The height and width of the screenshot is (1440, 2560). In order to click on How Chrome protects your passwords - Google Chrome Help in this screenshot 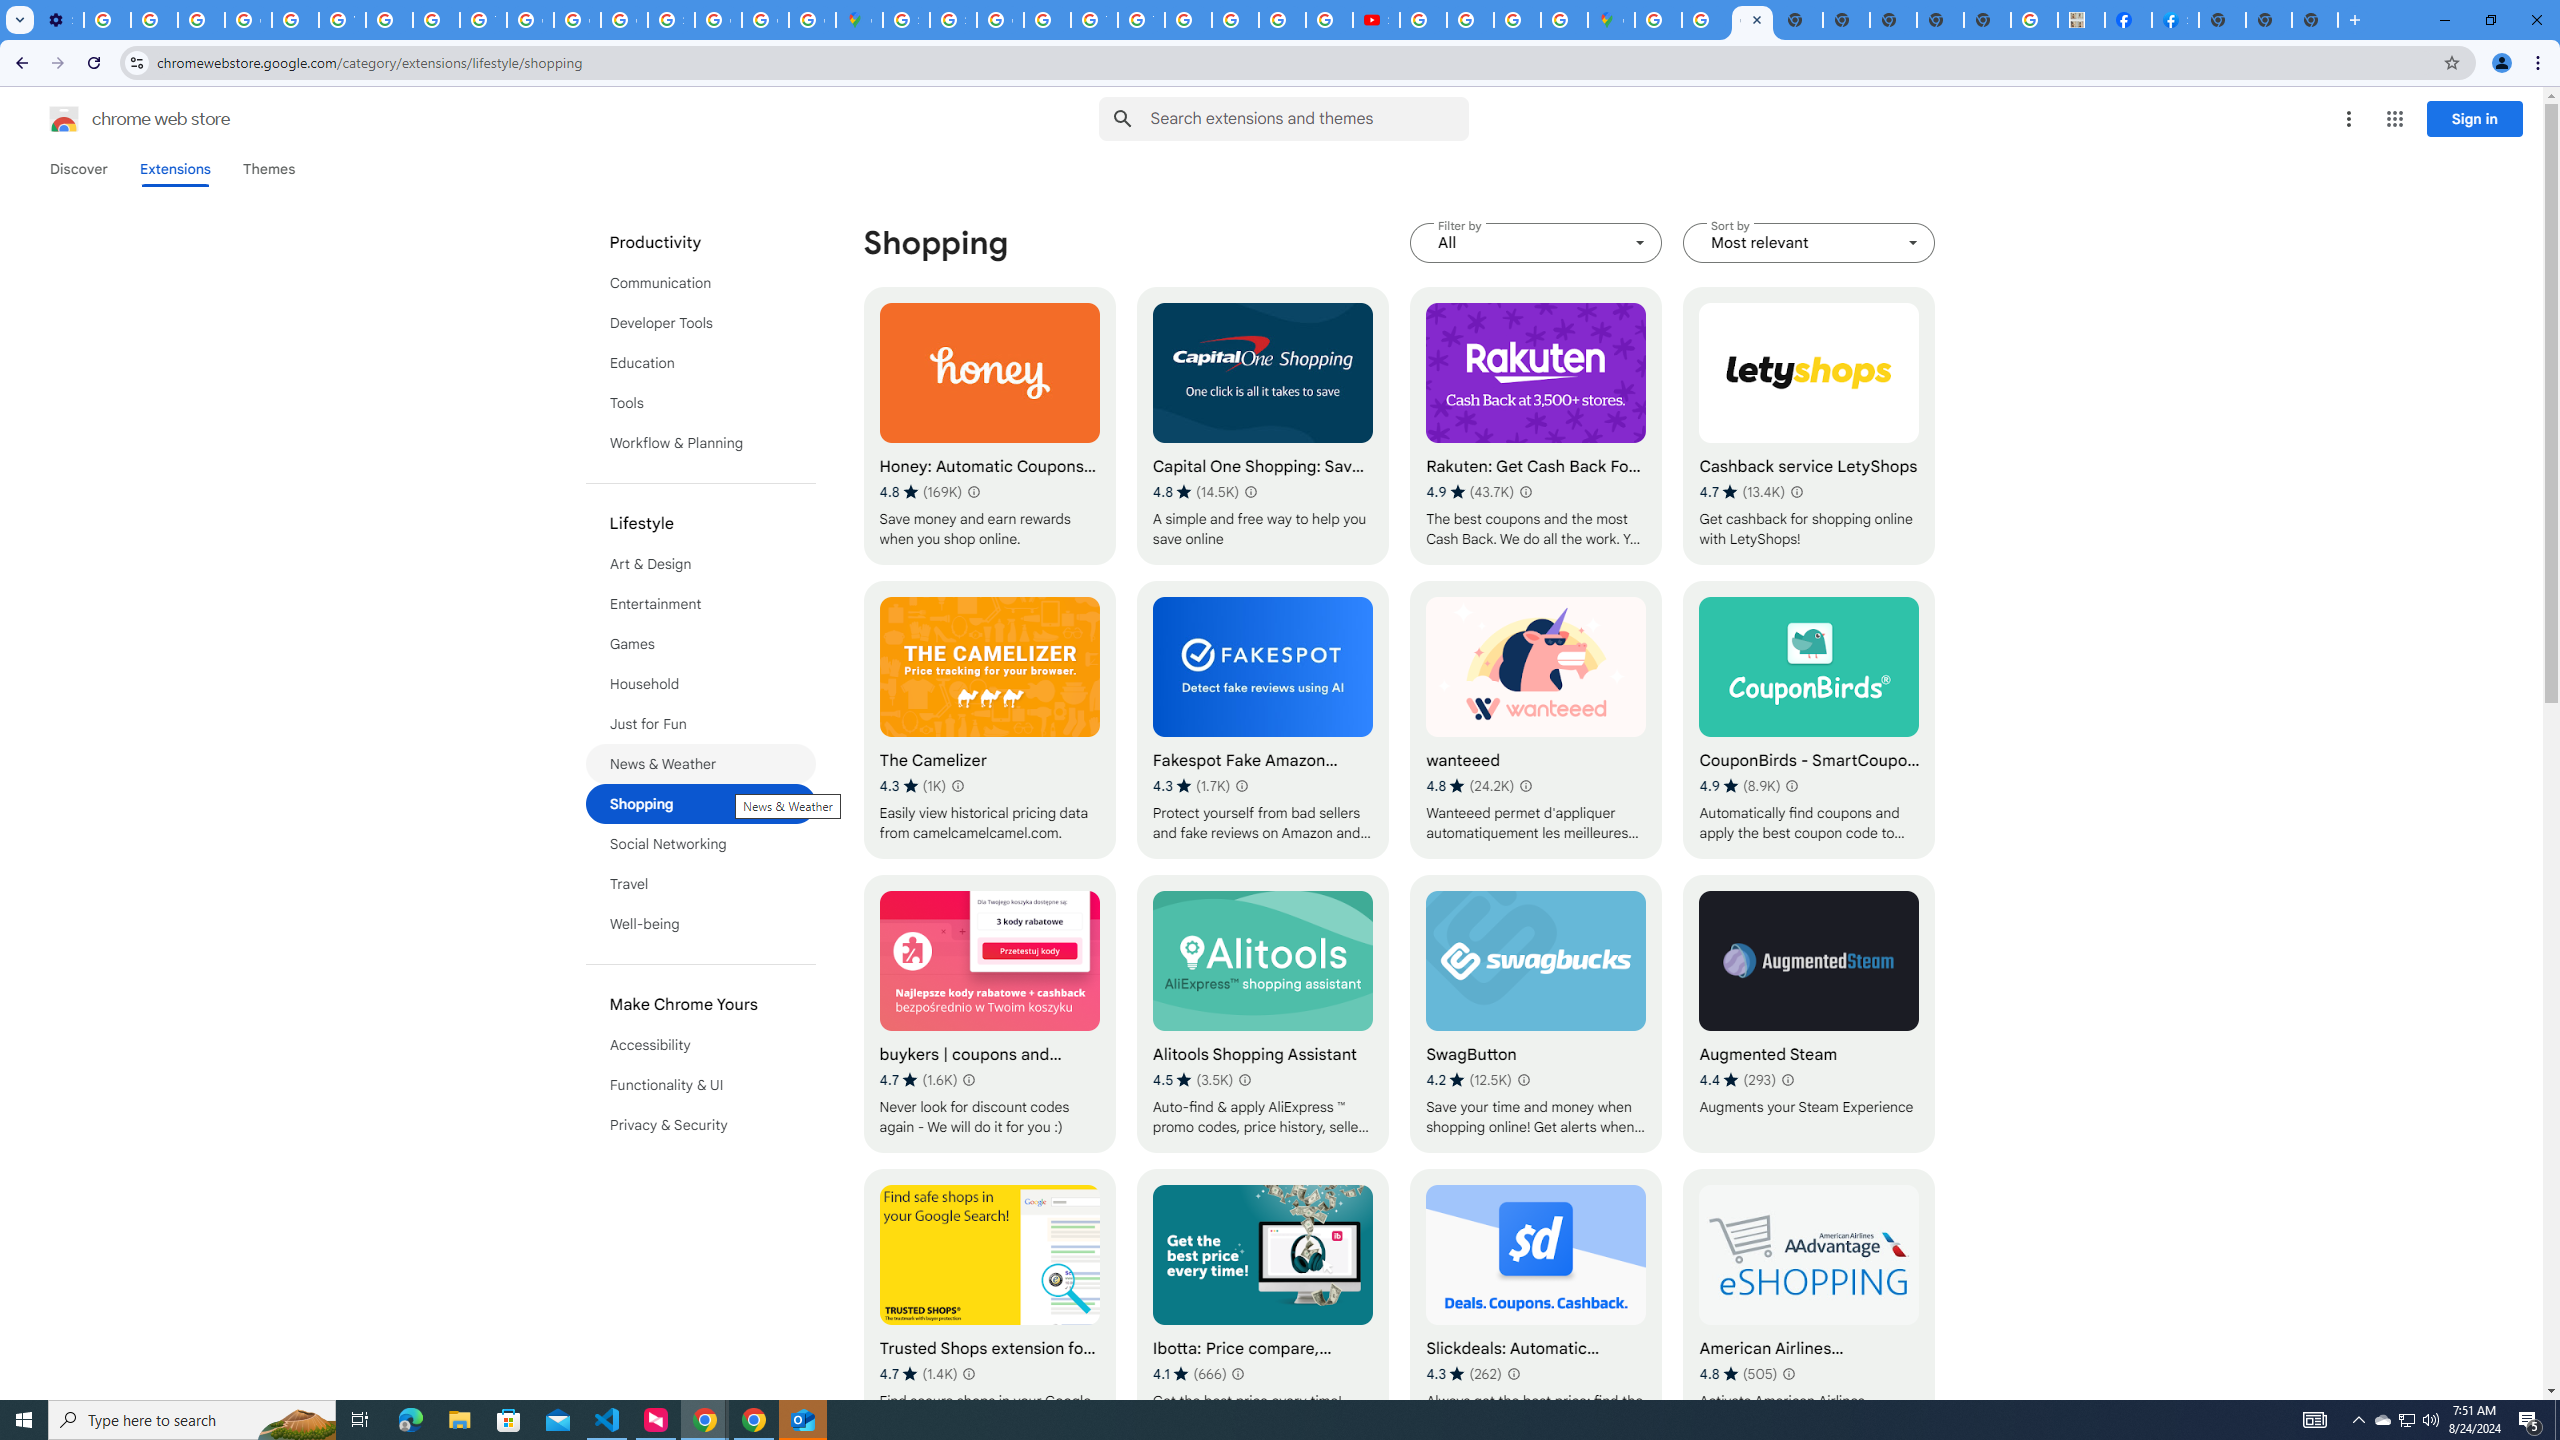, I will do `click(1423, 20)`.